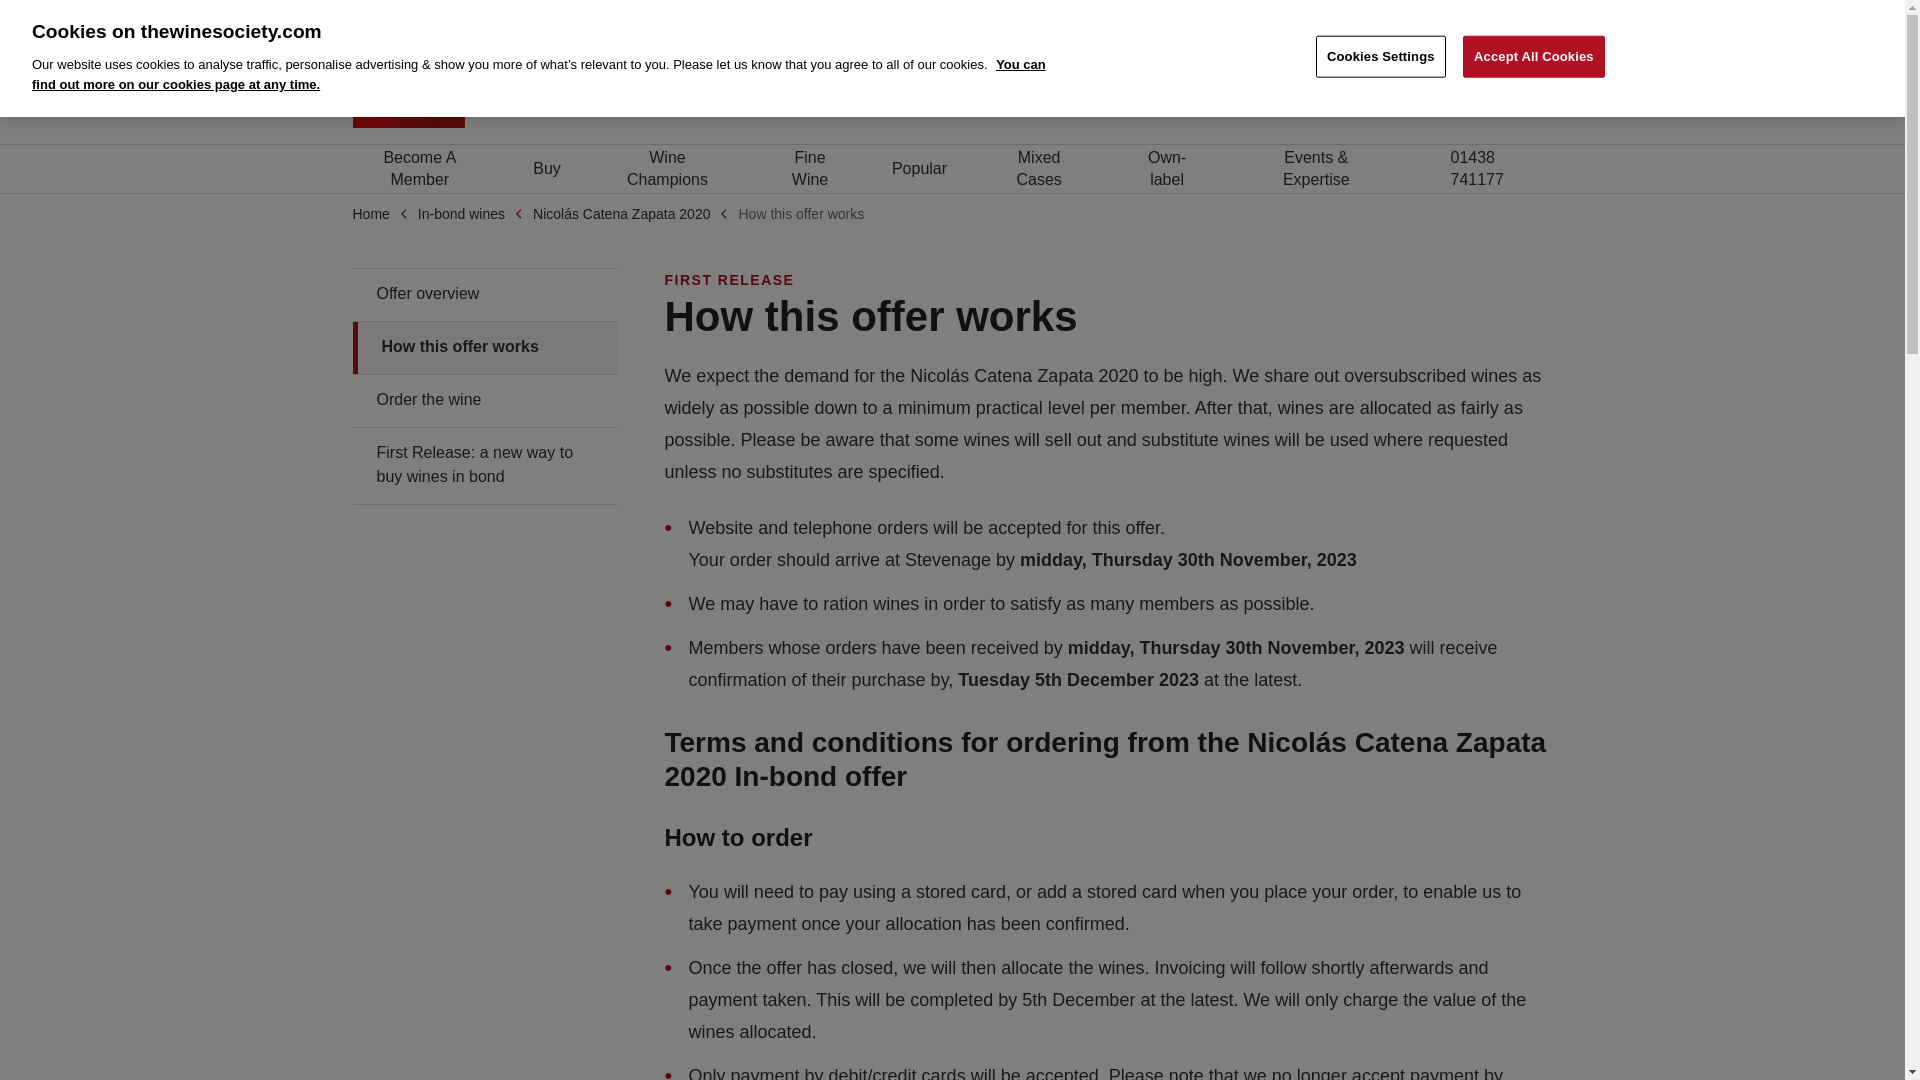 This screenshot has width=1920, height=1080. I want to click on Community, so click(1322, 14).